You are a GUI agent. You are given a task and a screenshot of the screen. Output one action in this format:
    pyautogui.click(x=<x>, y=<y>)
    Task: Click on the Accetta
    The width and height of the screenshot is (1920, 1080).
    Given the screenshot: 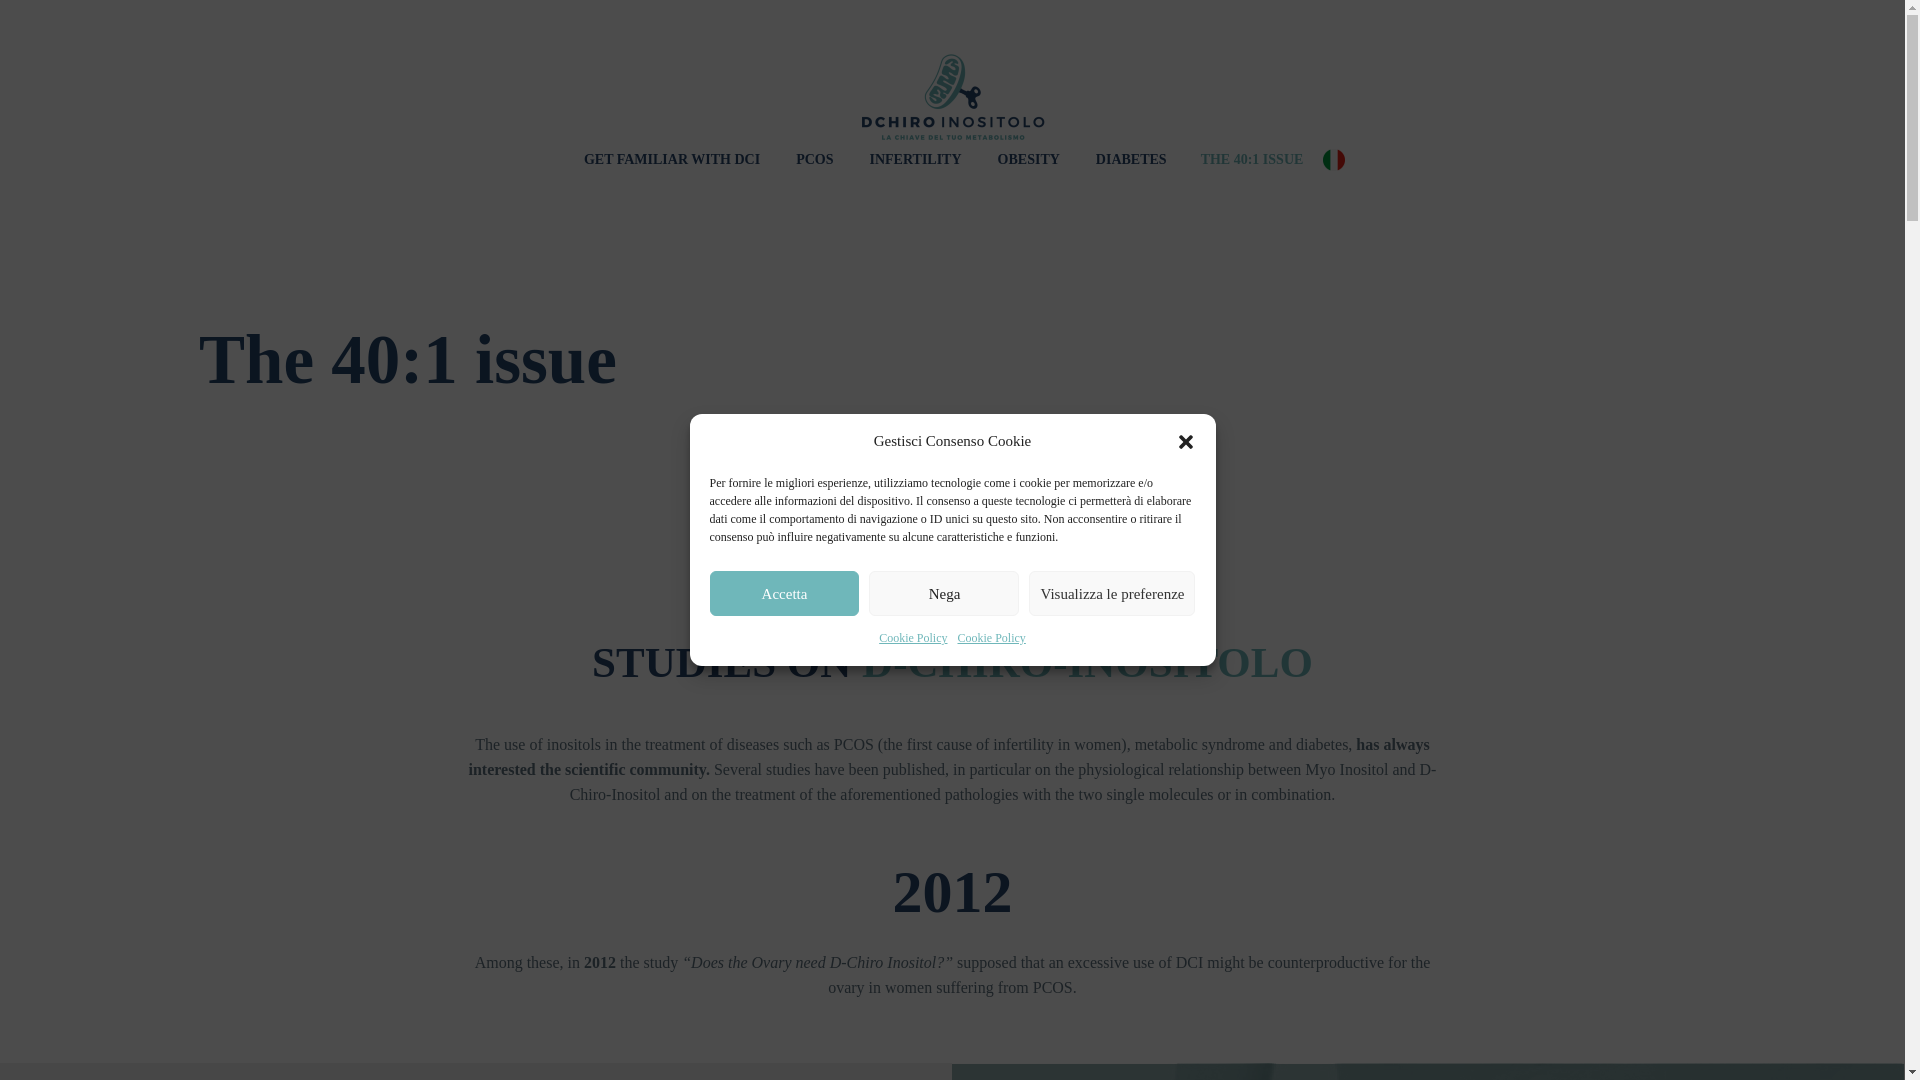 What is the action you would take?
    pyautogui.click(x=785, y=593)
    